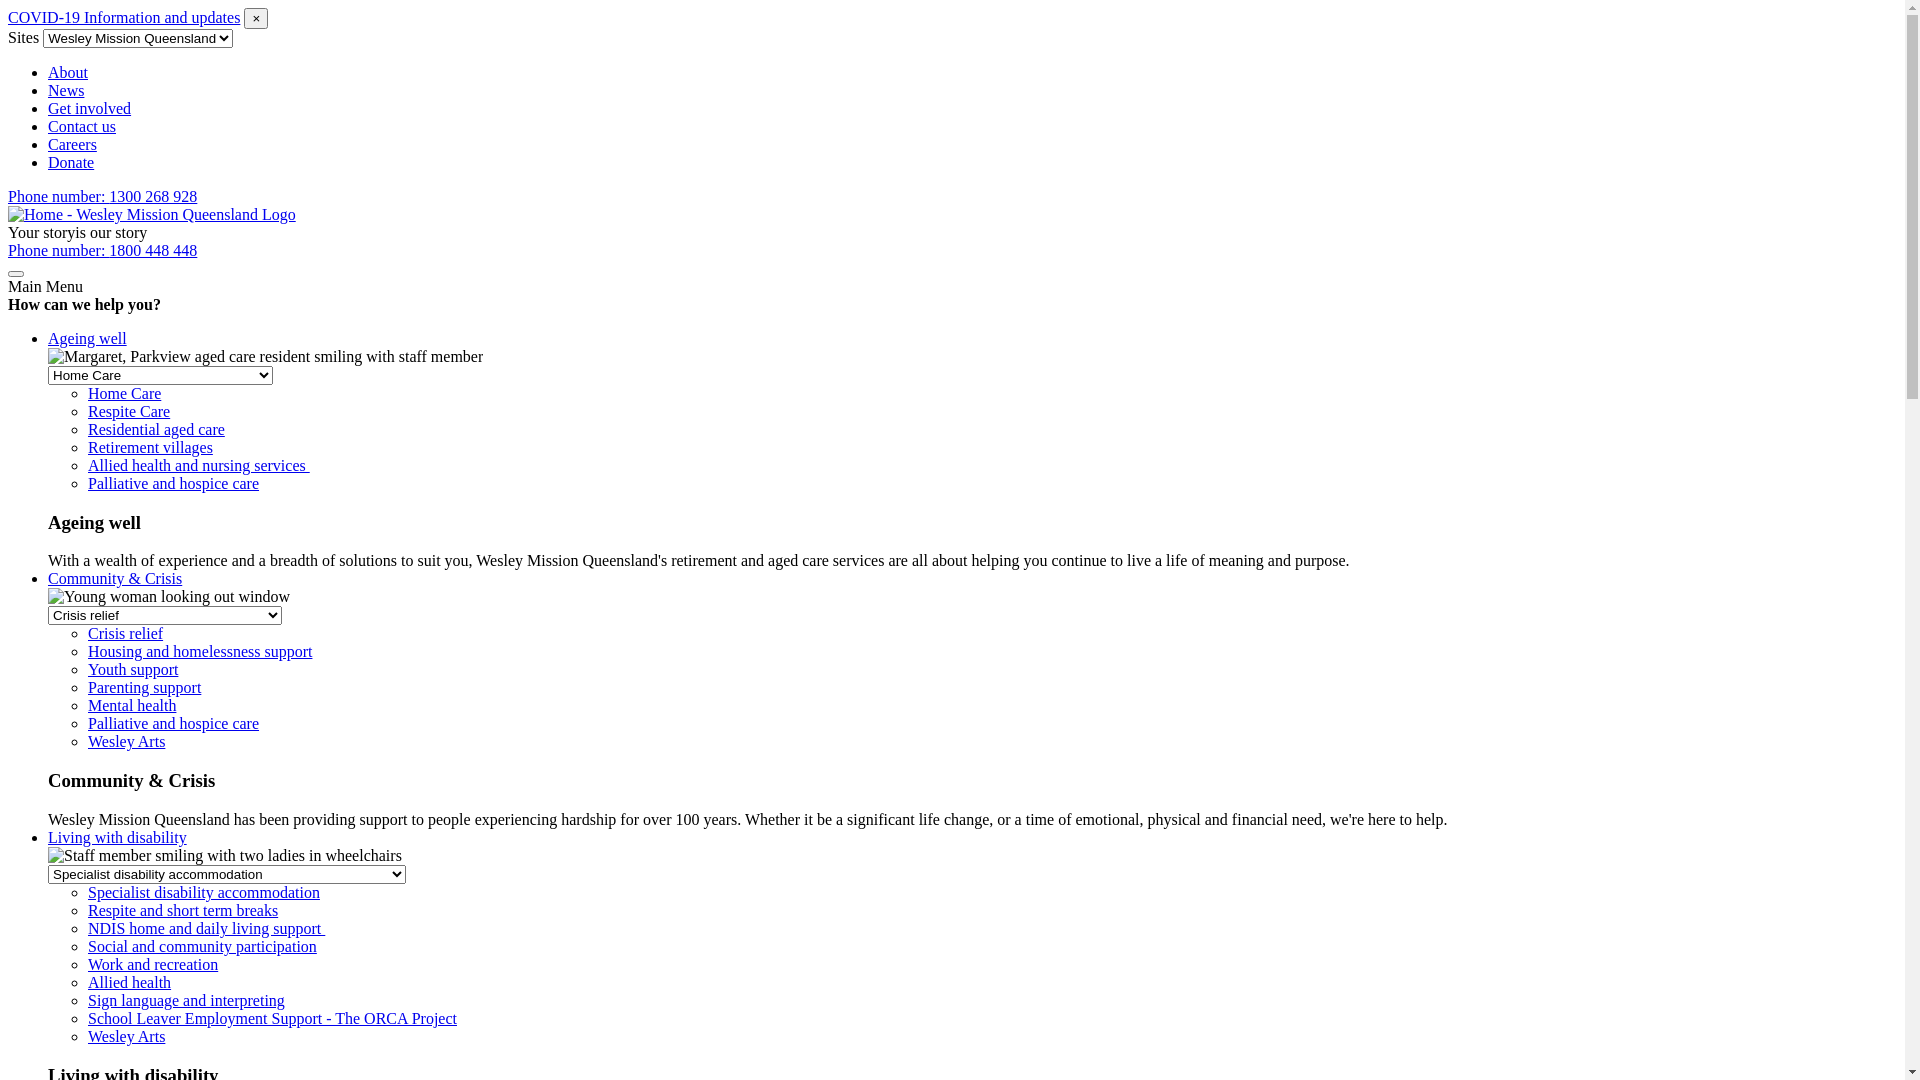 The height and width of the screenshot is (1080, 1920). What do you see at coordinates (174, 724) in the screenshot?
I see `Palliative and hospice care` at bounding box center [174, 724].